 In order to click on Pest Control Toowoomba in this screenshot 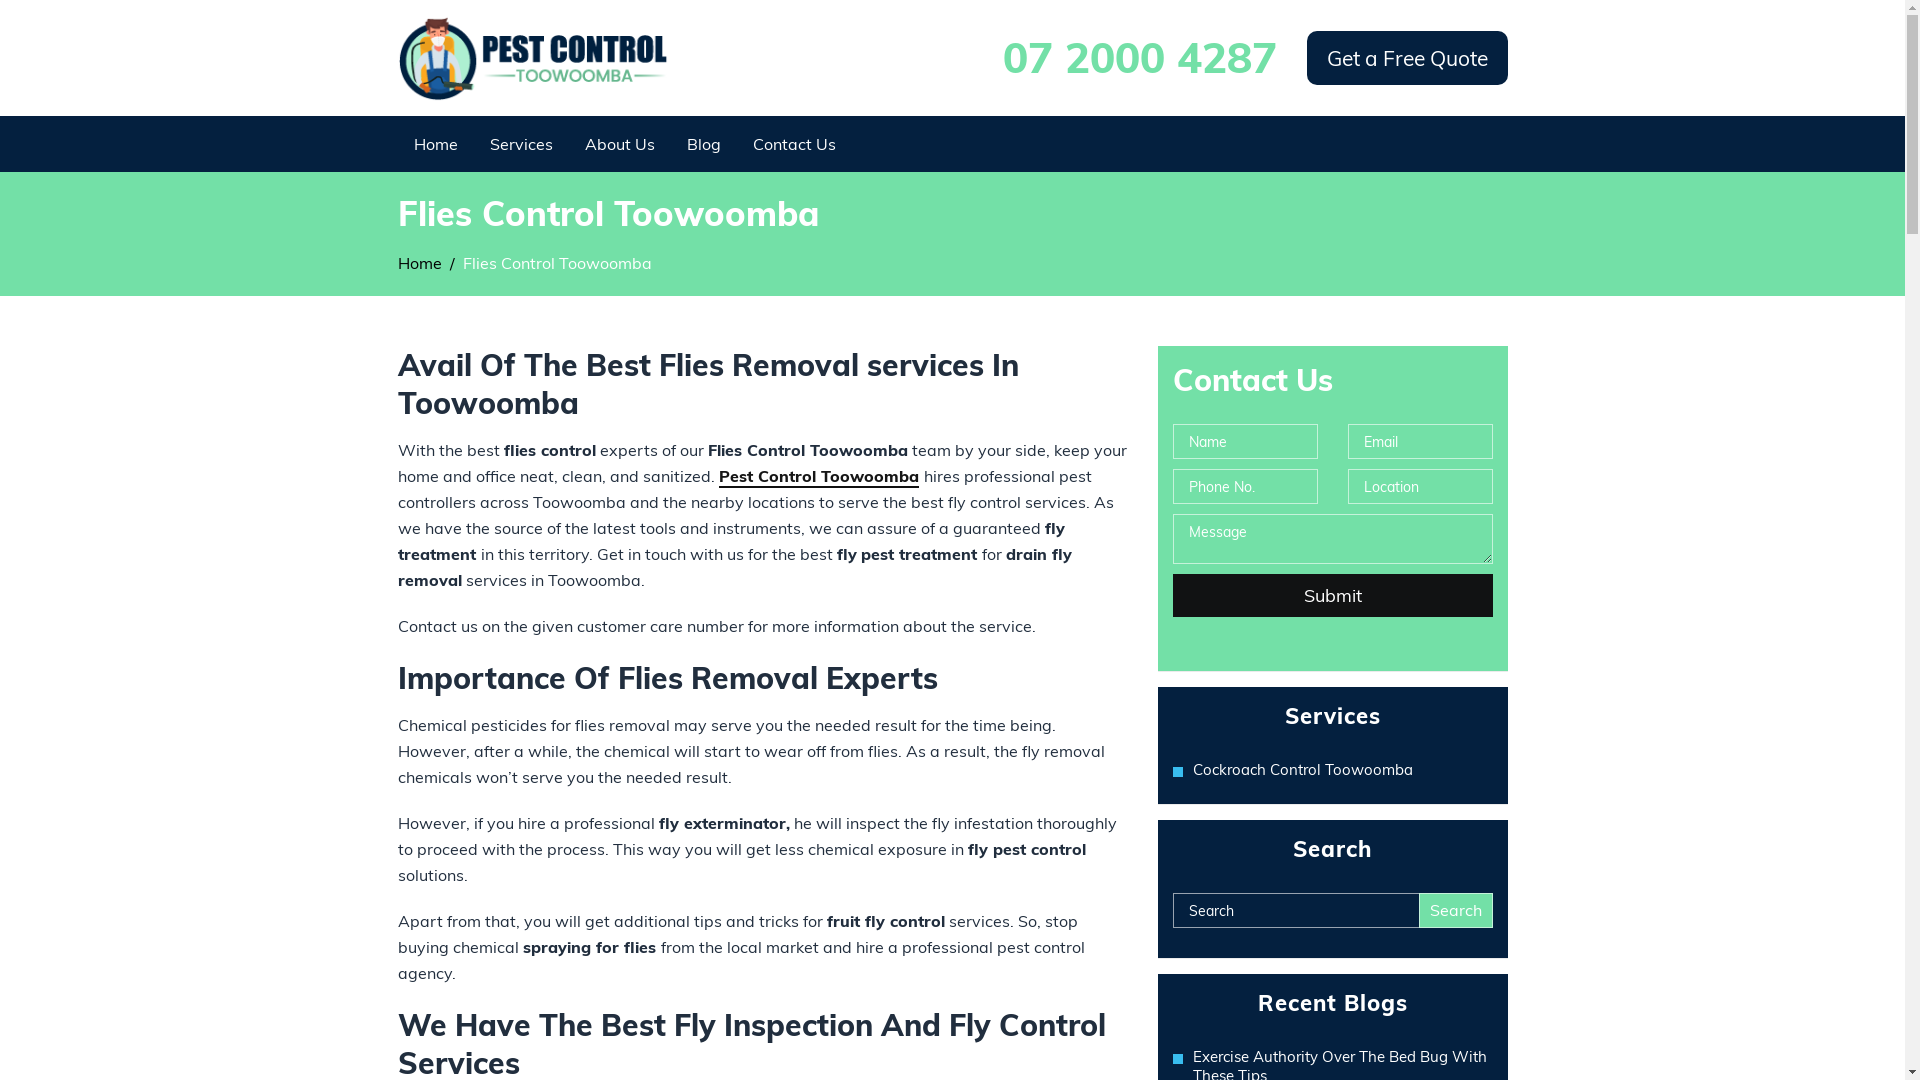, I will do `click(818, 477)`.